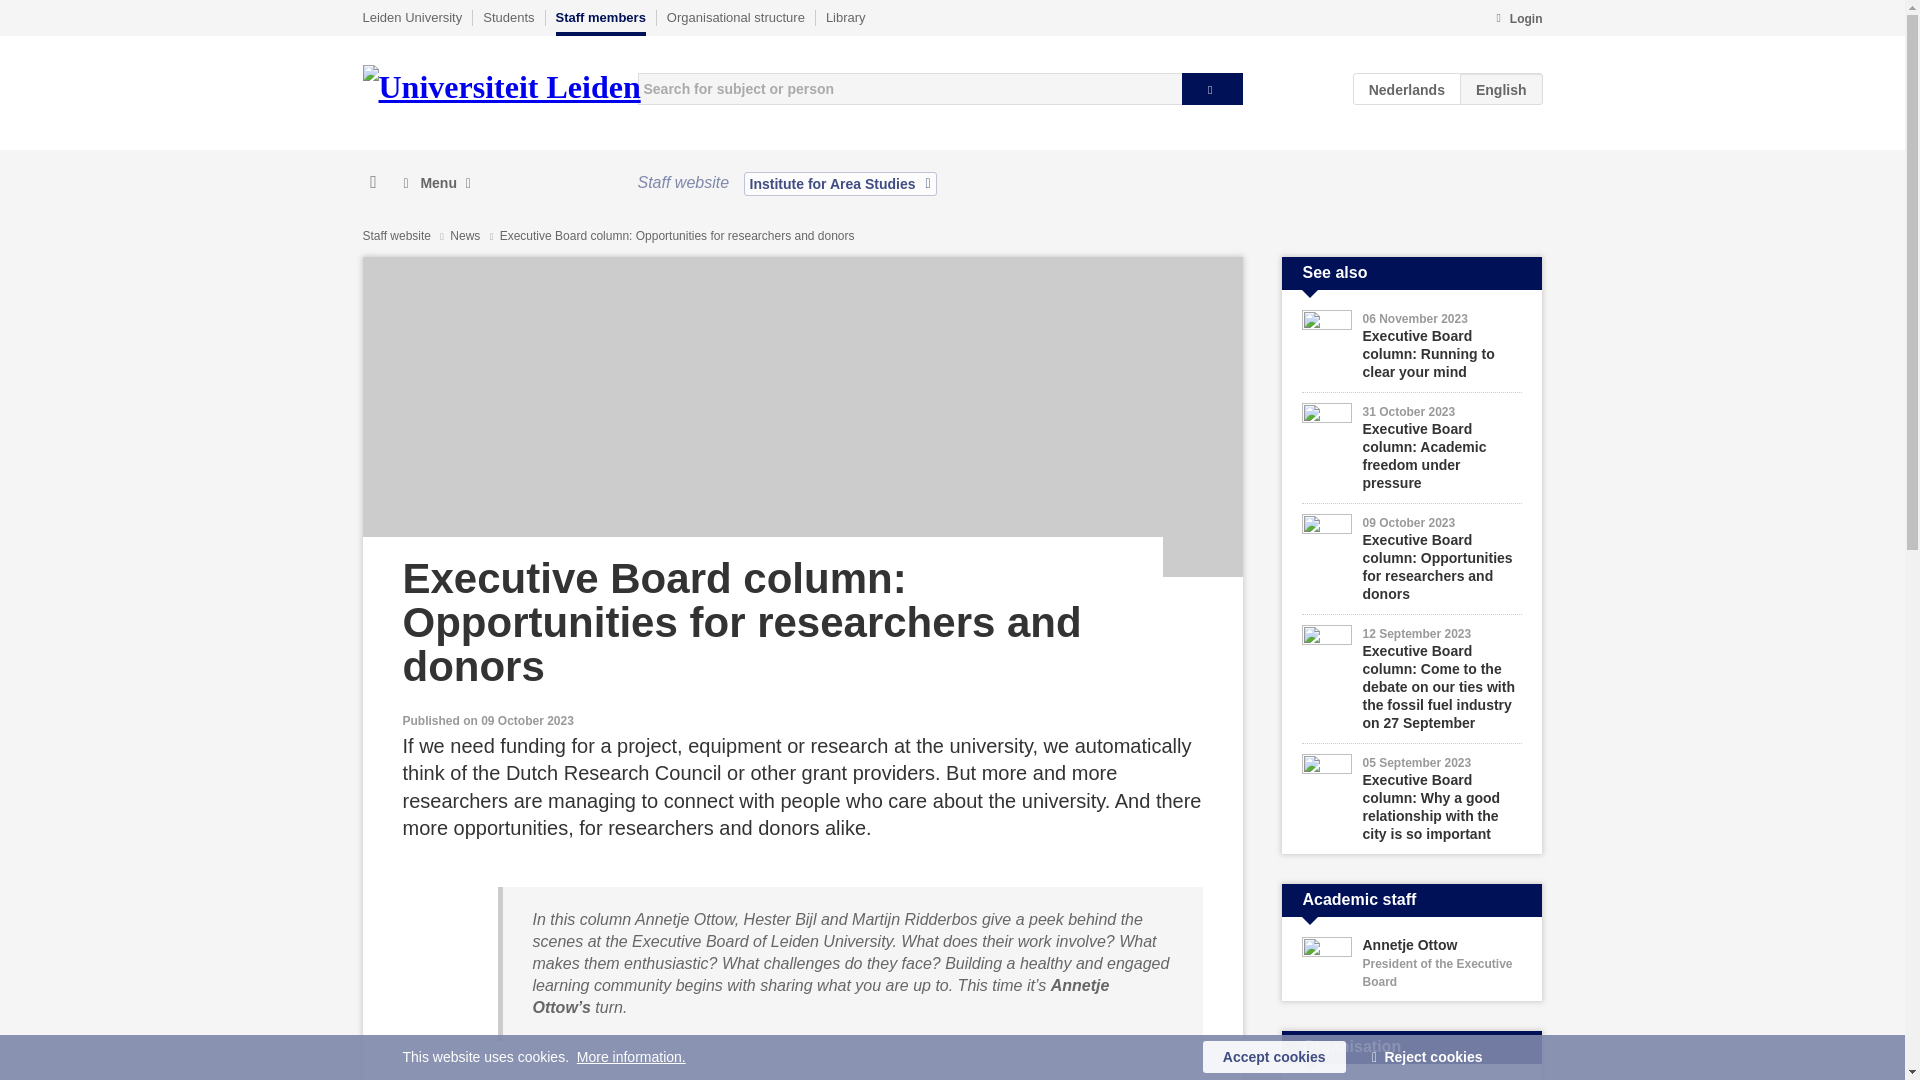 This screenshot has width=1920, height=1080. What do you see at coordinates (396, 236) in the screenshot?
I see `Staff website` at bounding box center [396, 236].